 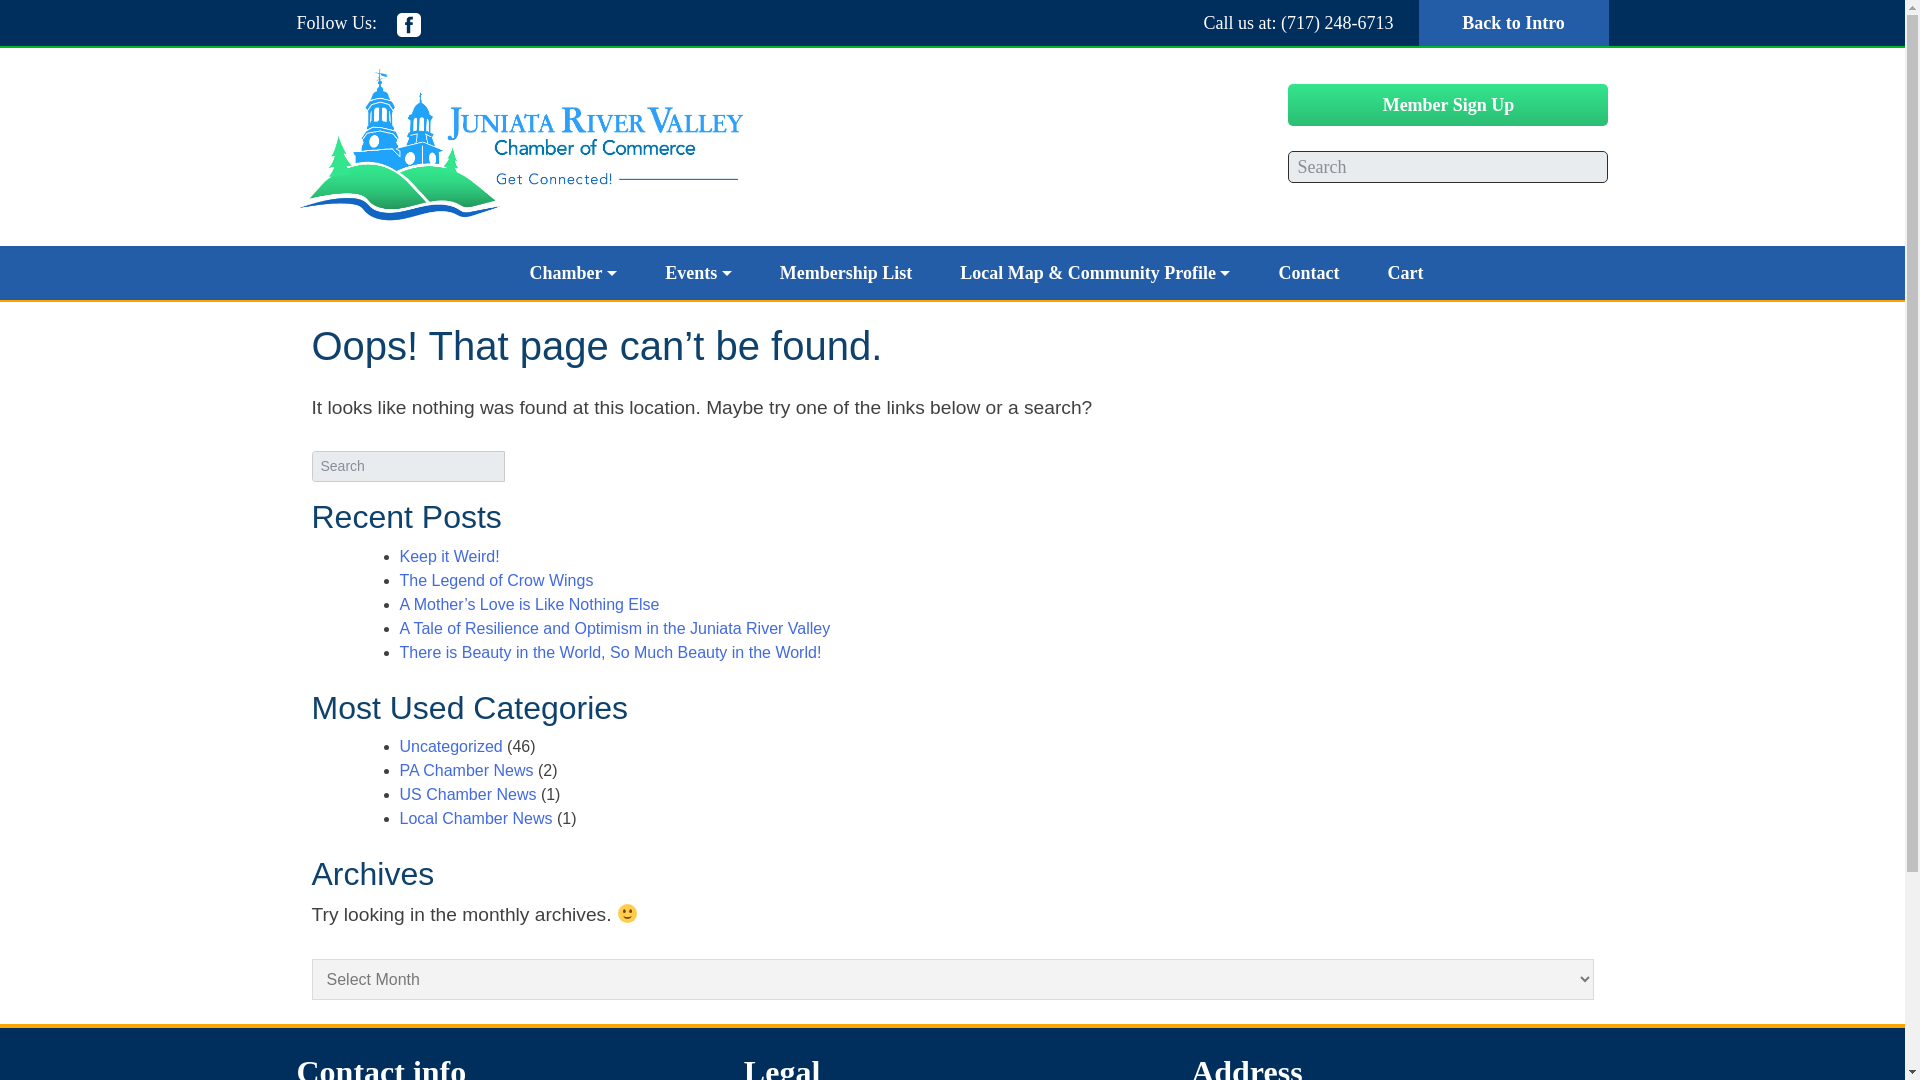 What do you see at coordinates (13, 7) in the screenshot?
I see `Search` at bounding box center [13, 7].